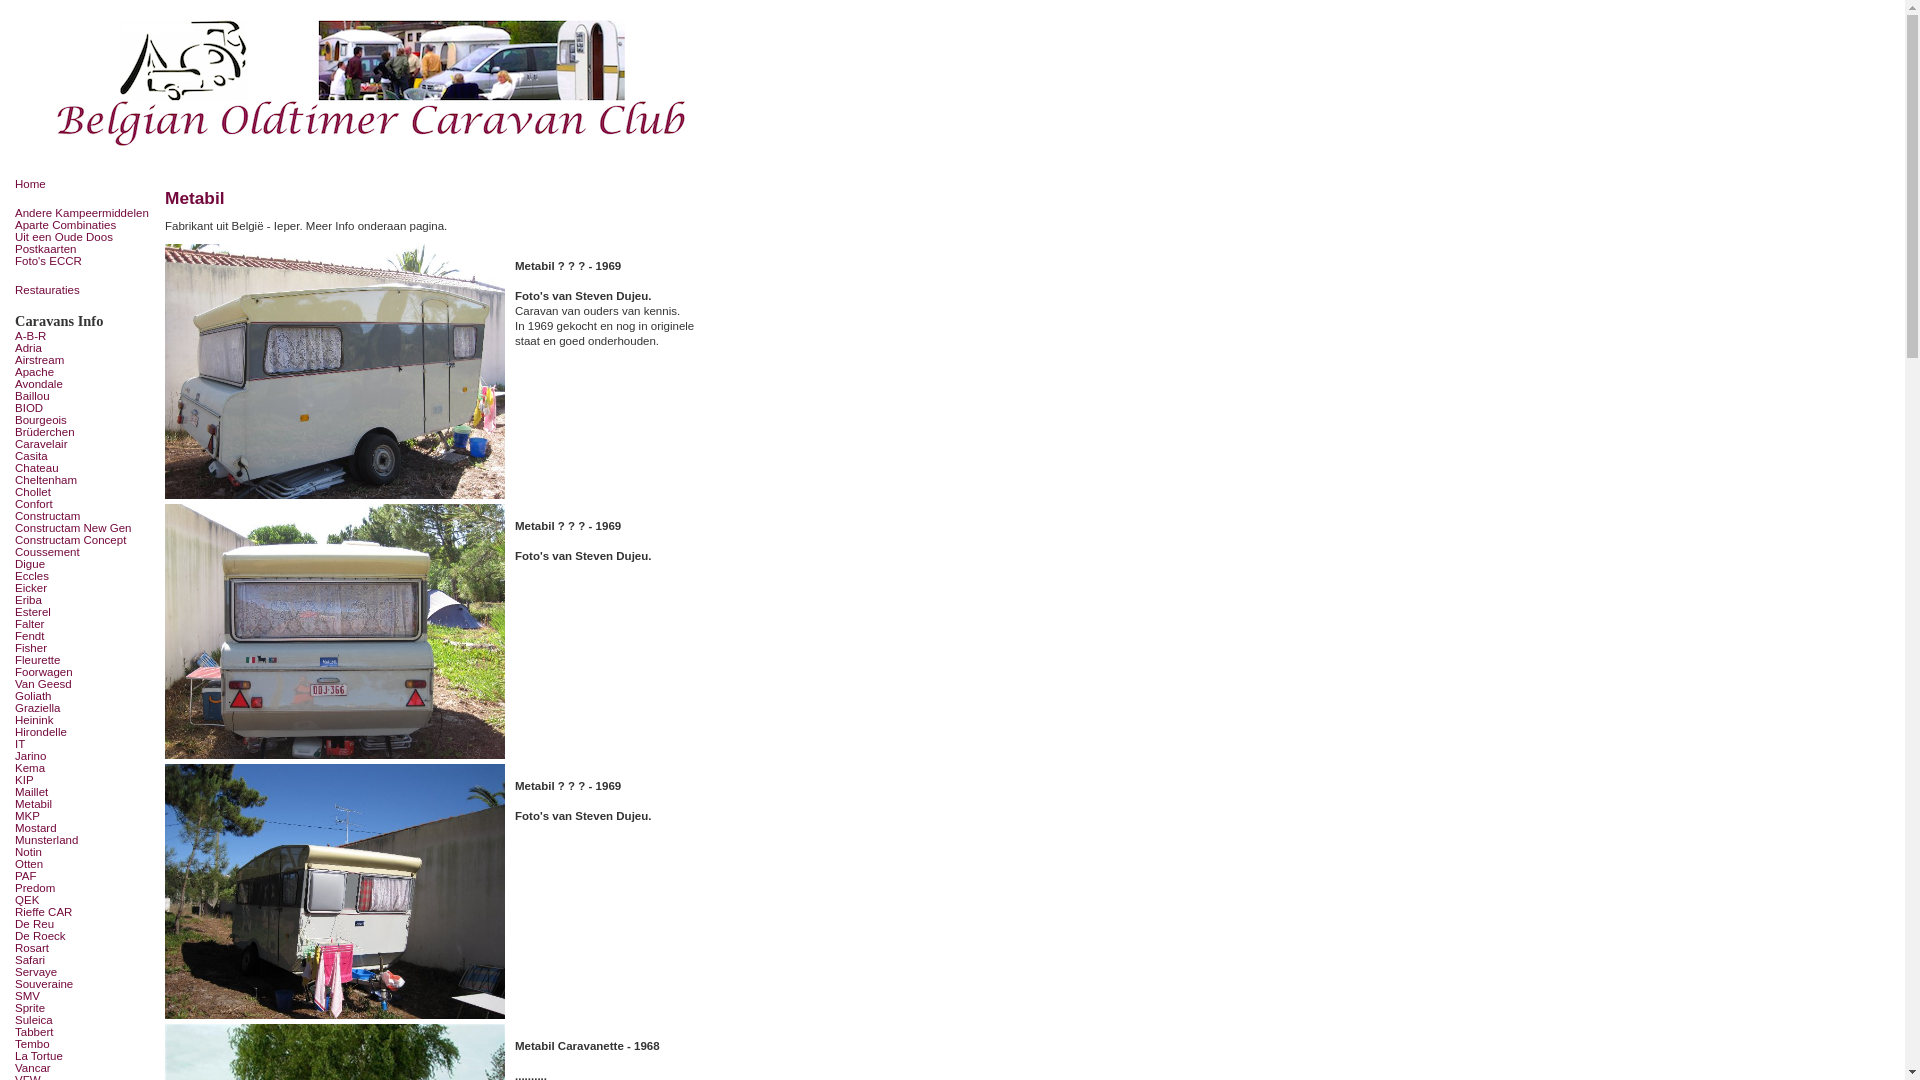 This screenshot has width=1920, height=1080. Describe the element at coordinates (85, 588) in the screenshot. I see `Eicker` at that location.